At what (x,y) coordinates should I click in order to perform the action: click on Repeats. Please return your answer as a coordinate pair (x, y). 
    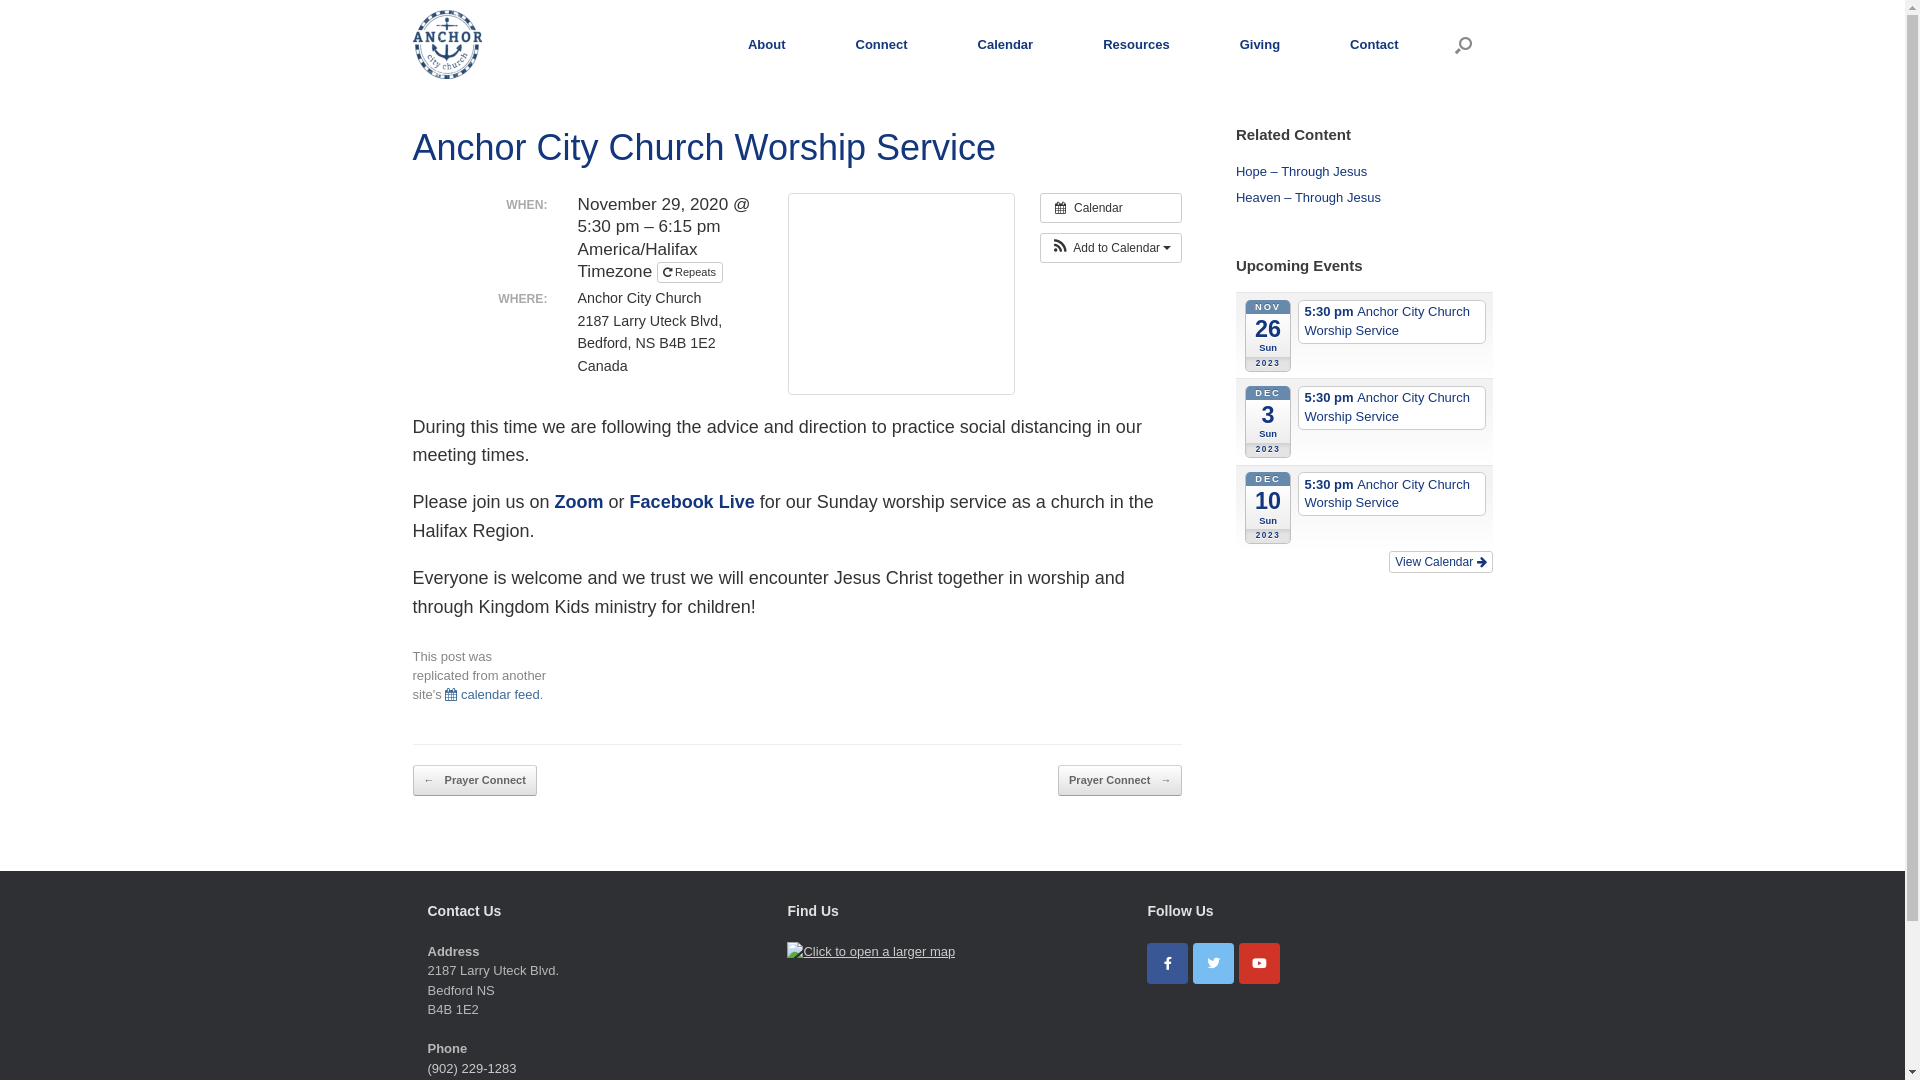
    Looking at the image, I should click on (690, 272).